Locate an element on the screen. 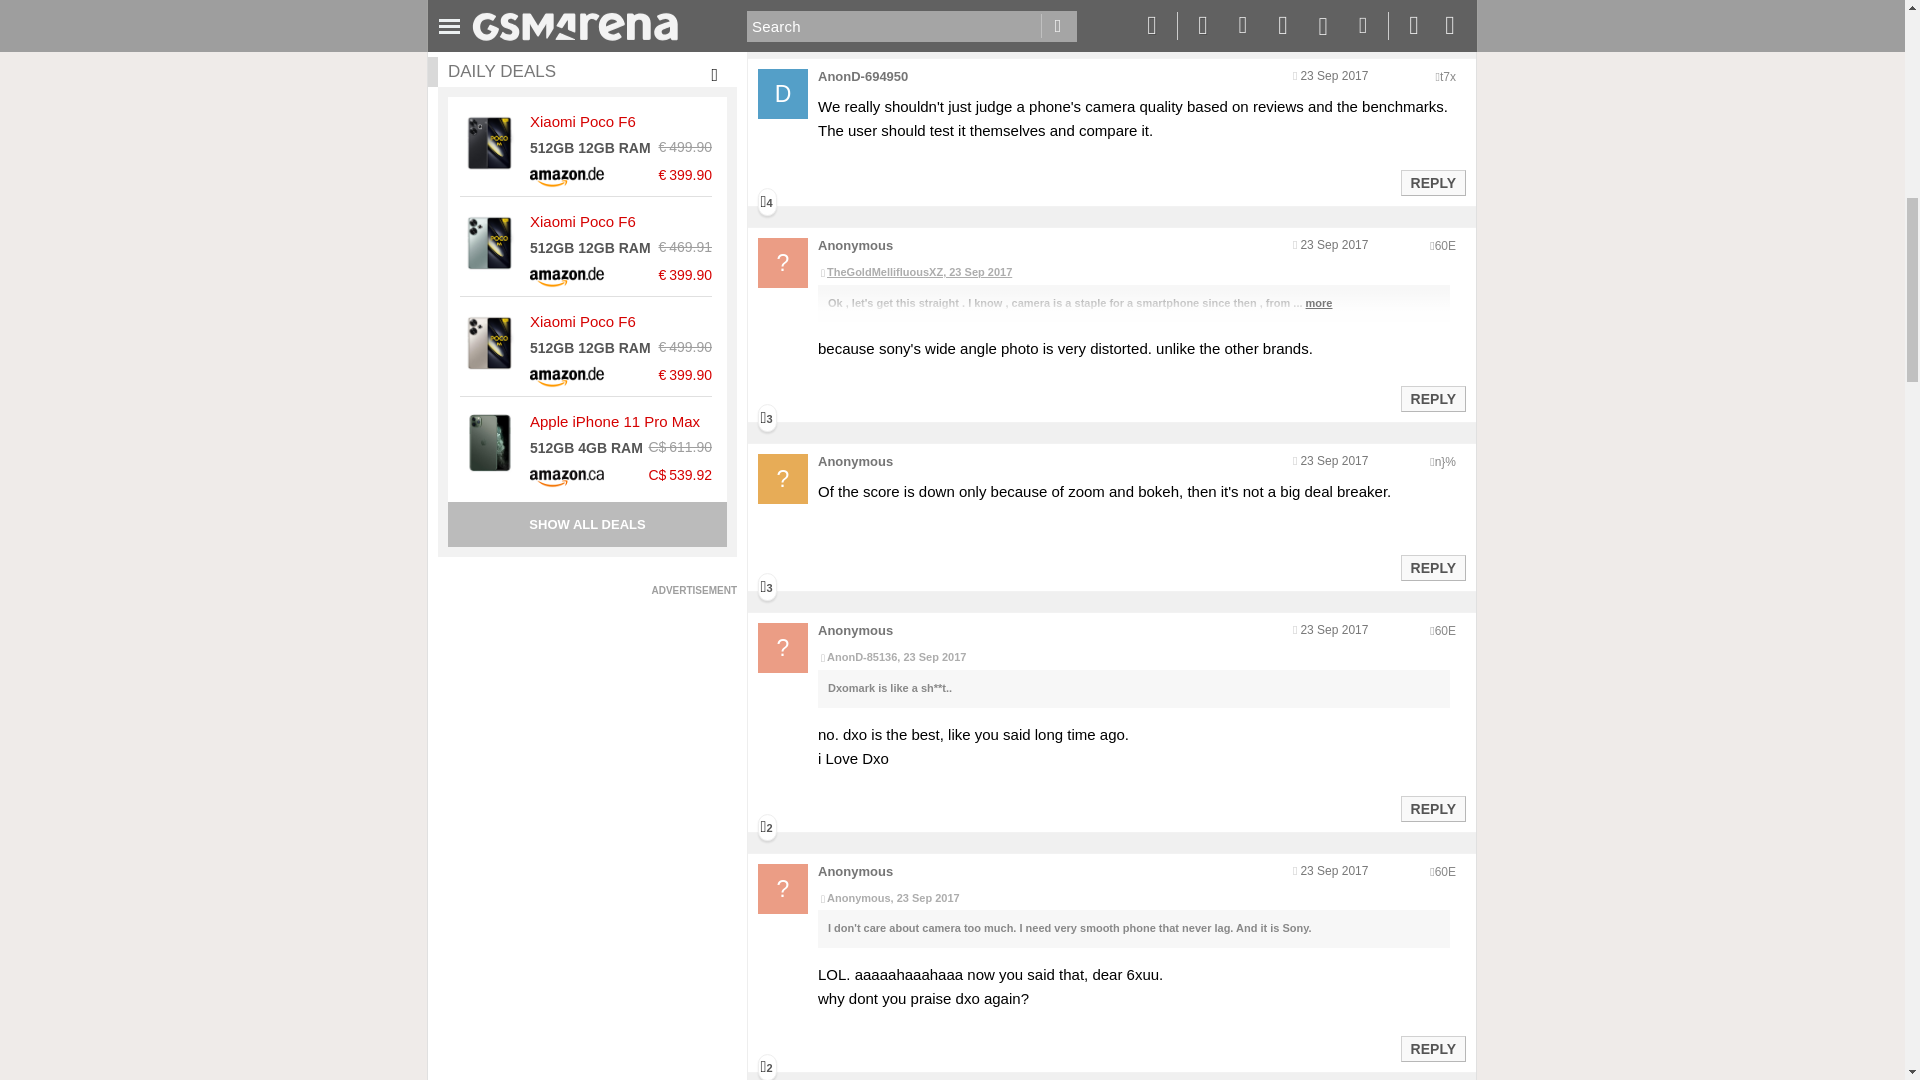 The height and width of the screenshot is (1080, 1920). Encoded anonymized location is located at coordinates (1448, 77).